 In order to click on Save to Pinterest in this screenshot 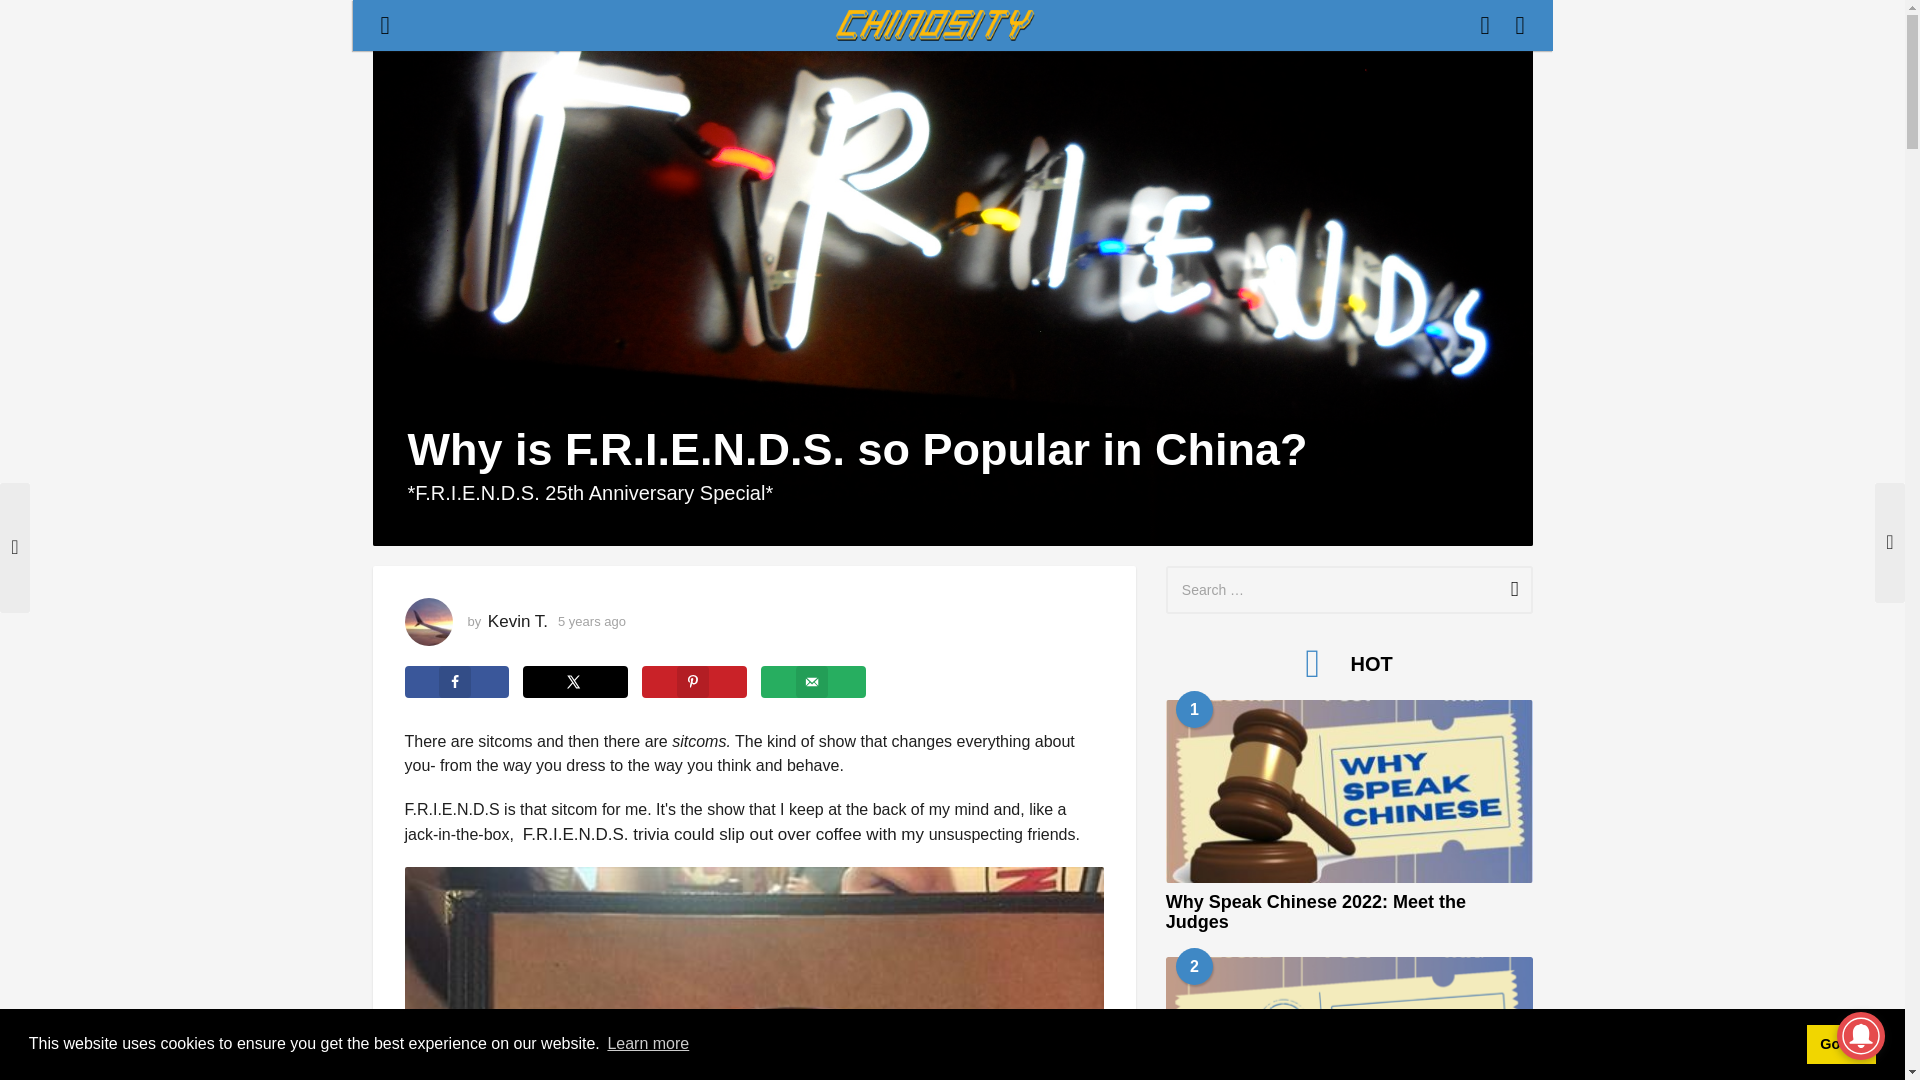, I will do `click(694, 682)`.